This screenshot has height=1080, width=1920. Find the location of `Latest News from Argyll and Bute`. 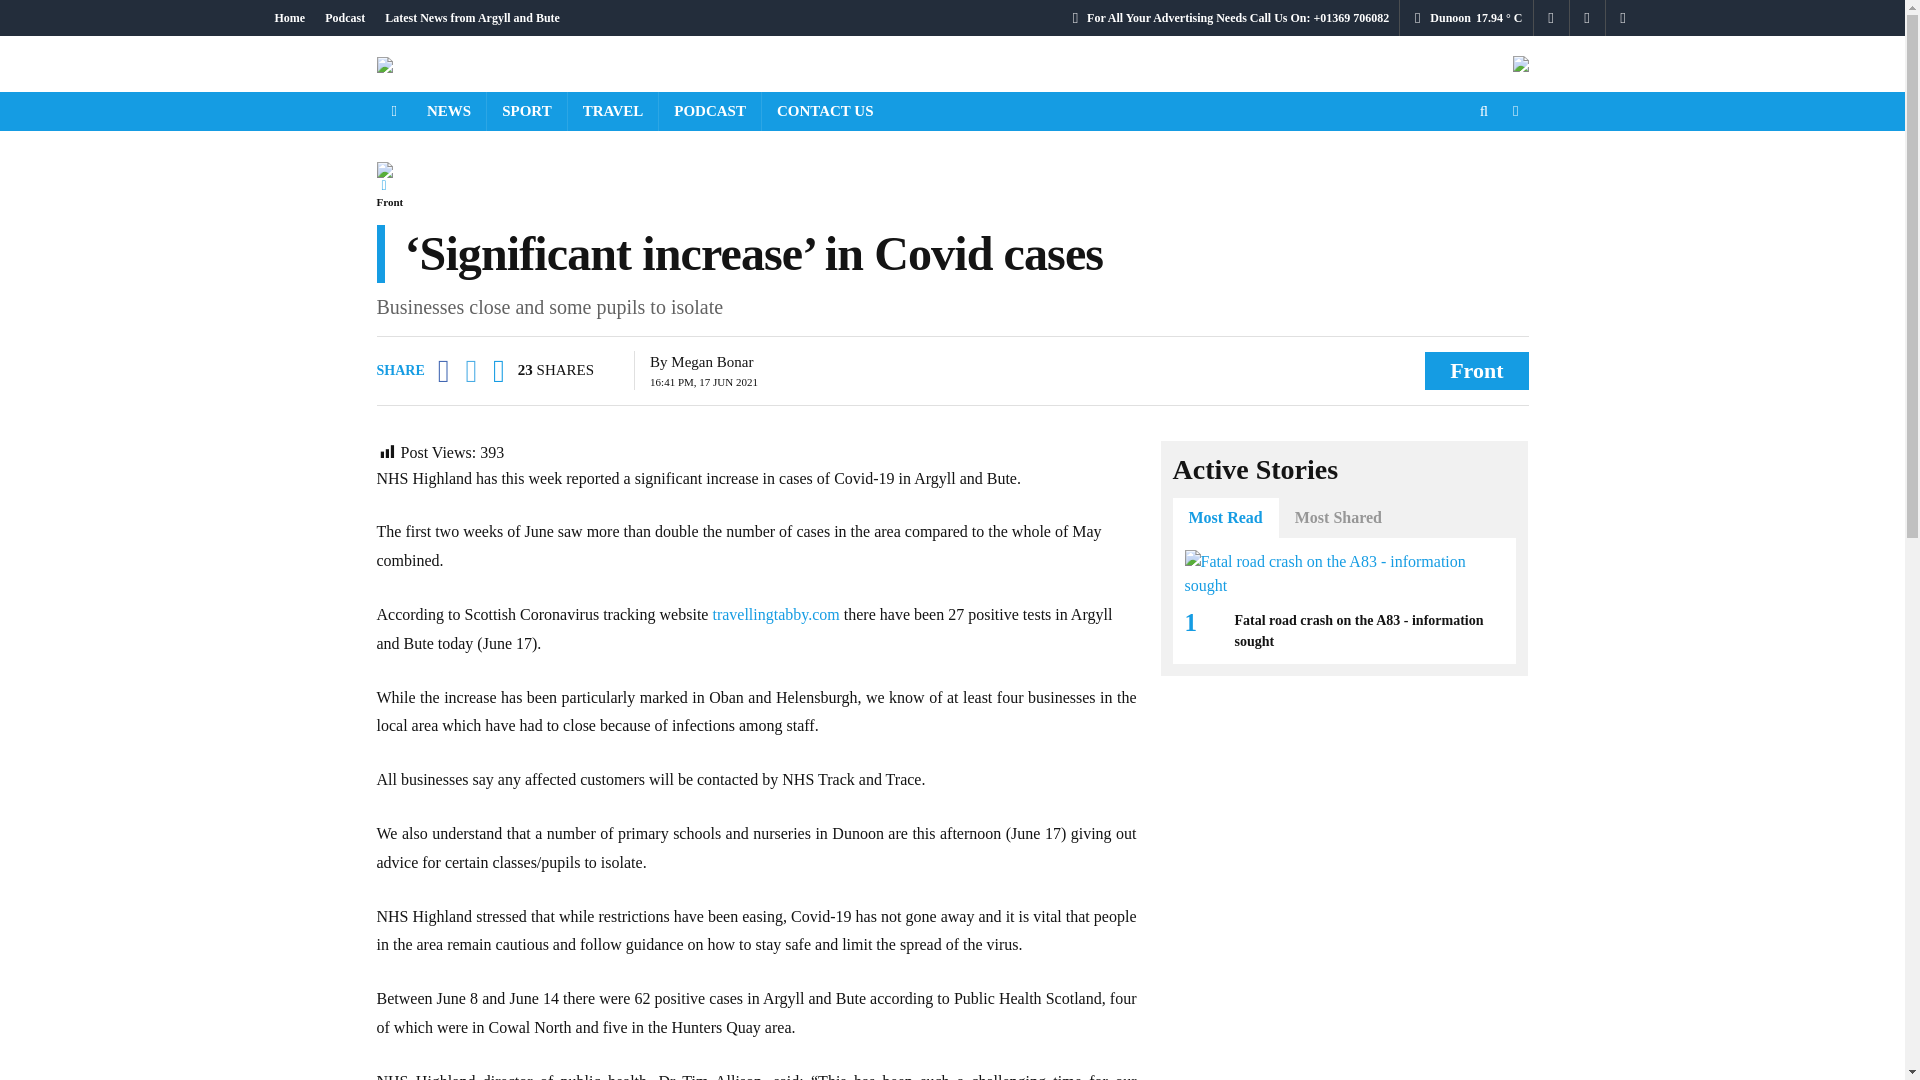

Latest News from Argyll and Bute is located at coordinates (472, 18).